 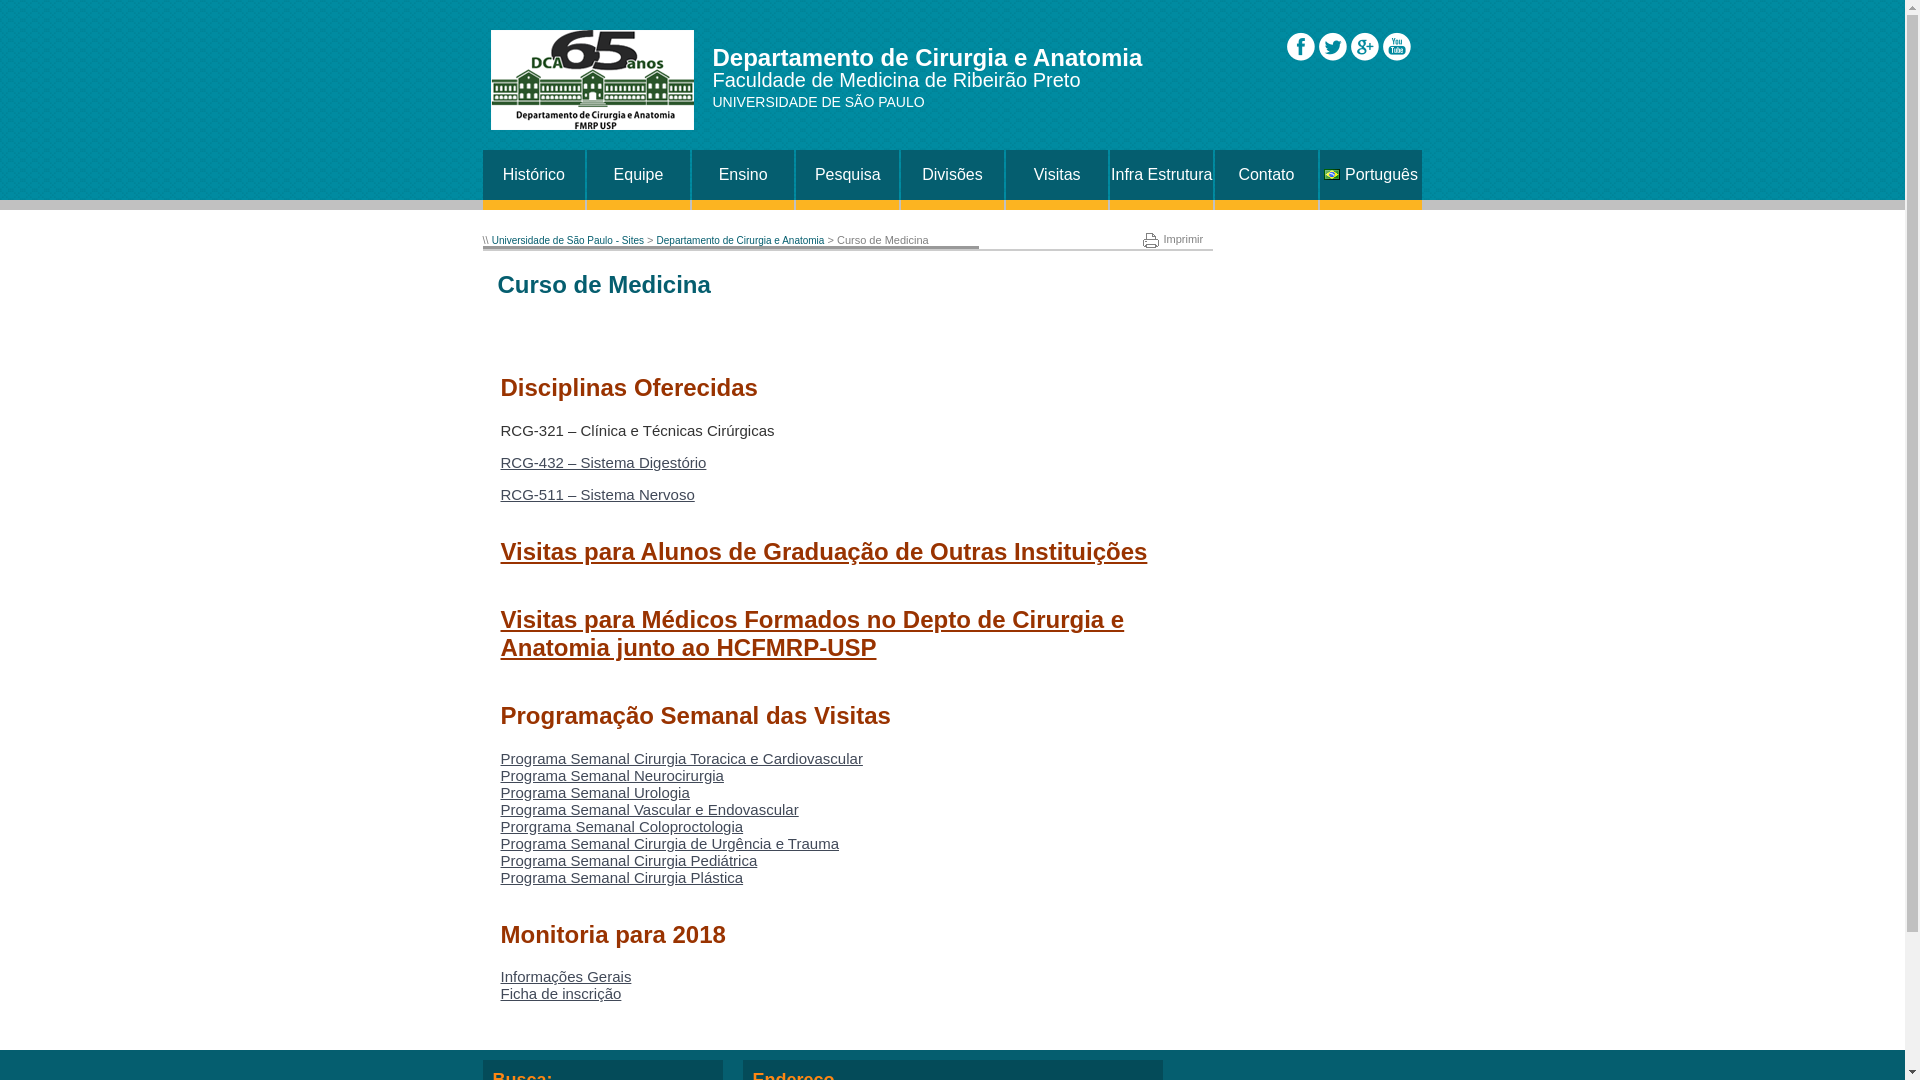 What do you see at coordinates (592, 80) in the screenshot?
I see `Departamento de Cirurgia e Anatomia` at bounding box center [592, 80].